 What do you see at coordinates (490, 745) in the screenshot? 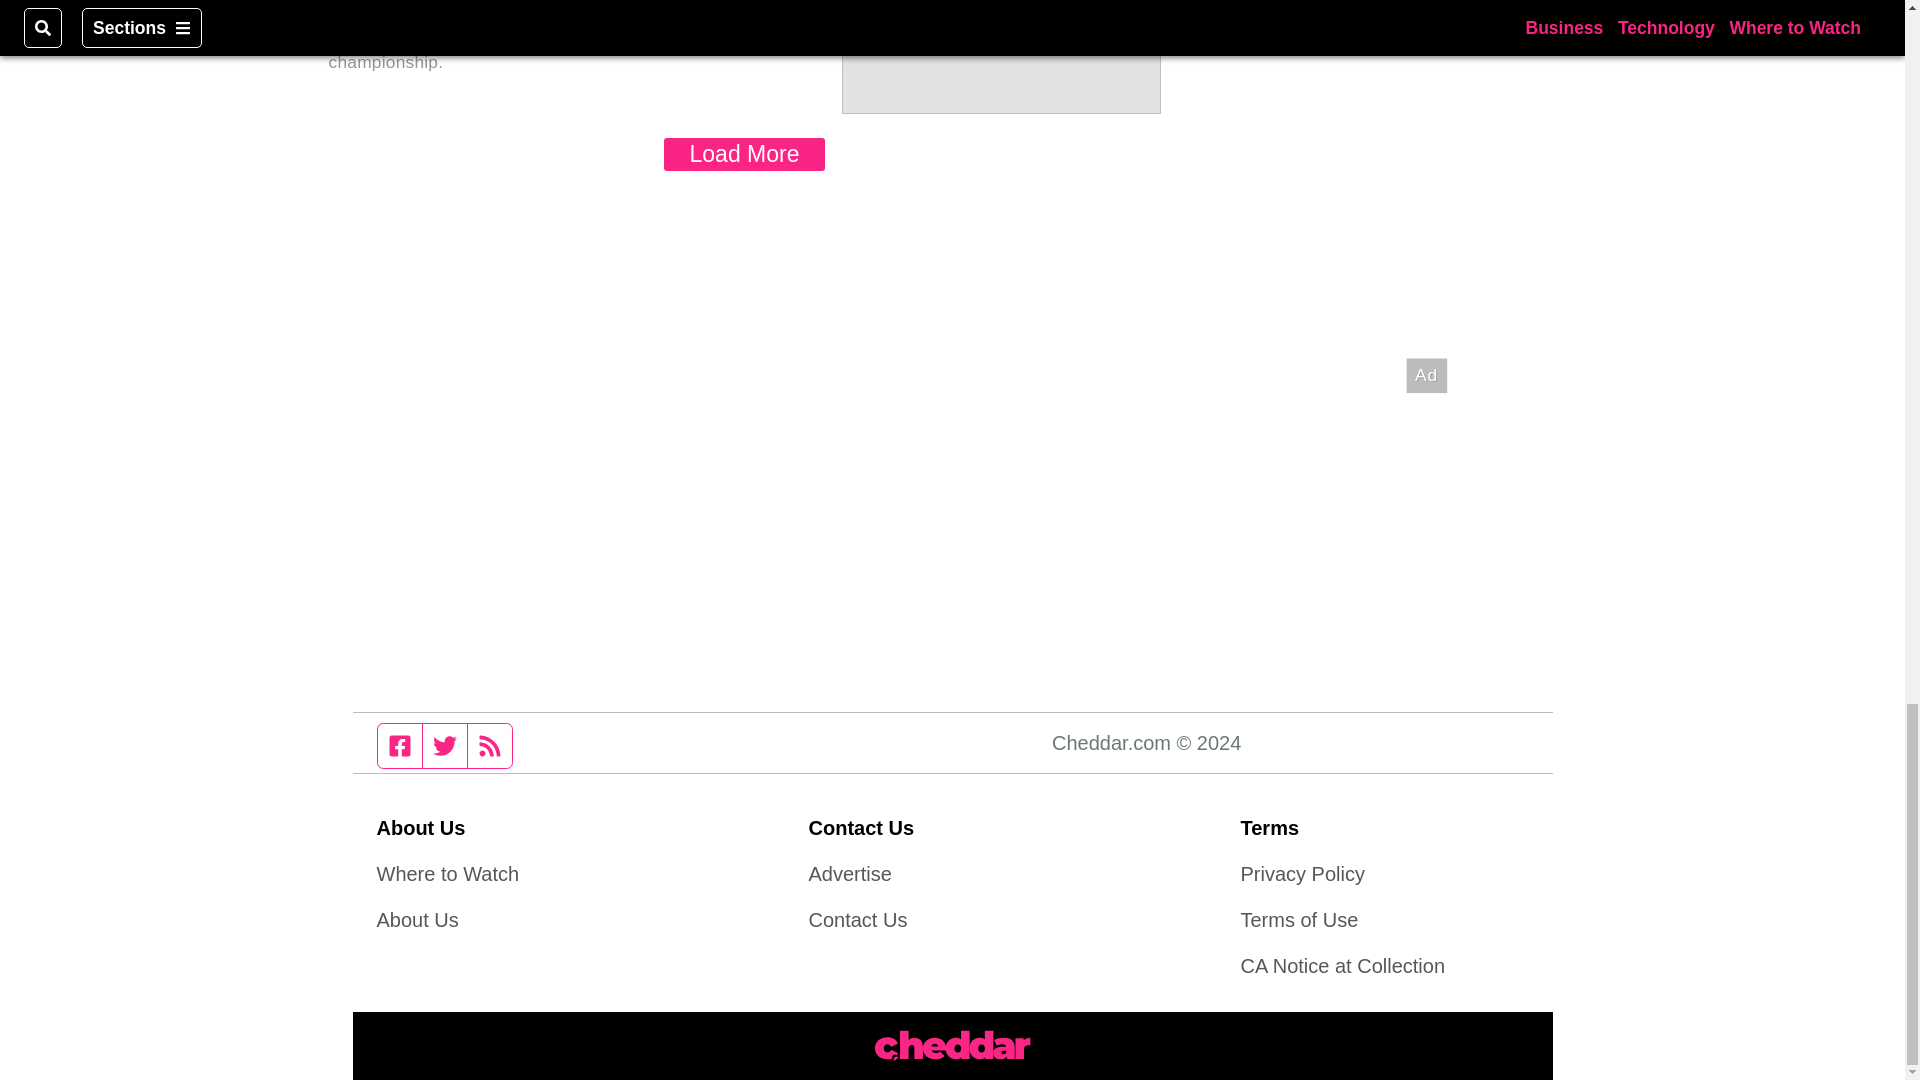
I see `RSS feed` at bounding box center [490, 745].